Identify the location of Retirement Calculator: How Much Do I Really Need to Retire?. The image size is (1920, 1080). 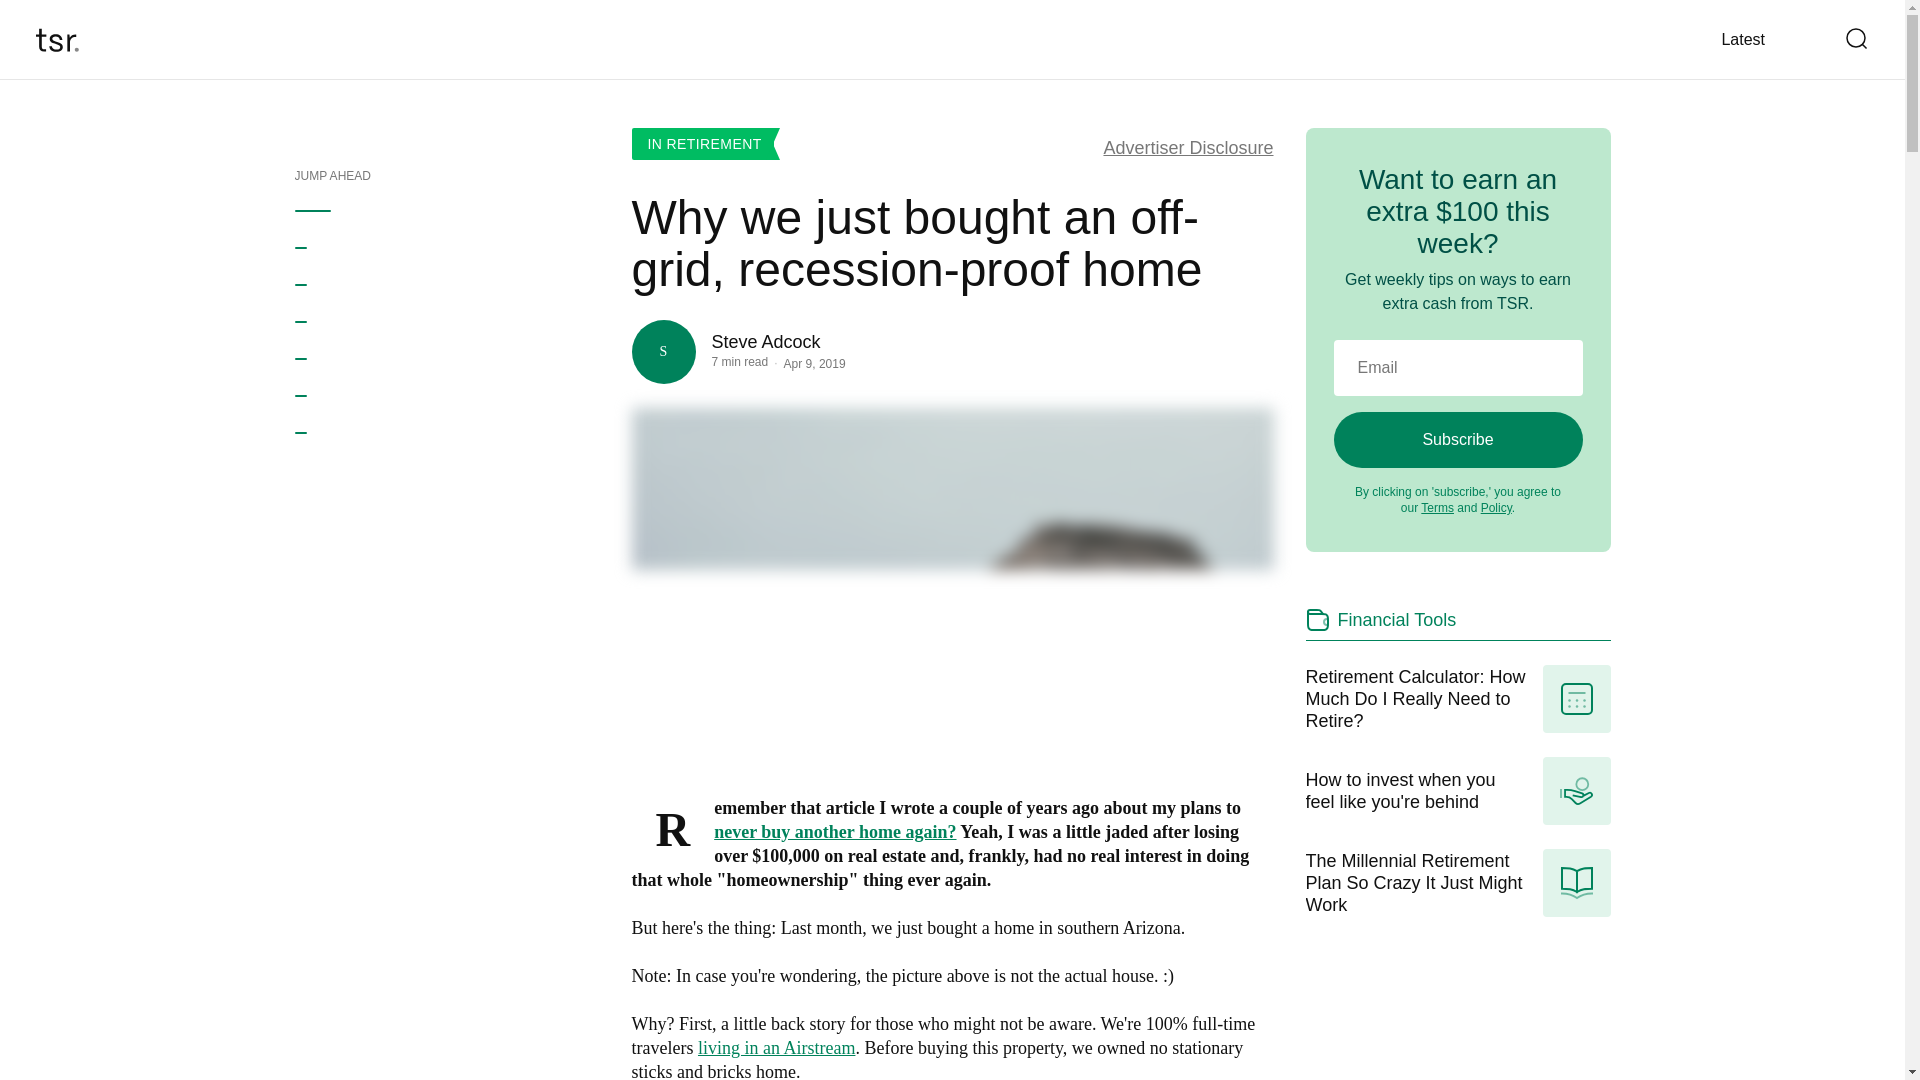
(1458, 699).